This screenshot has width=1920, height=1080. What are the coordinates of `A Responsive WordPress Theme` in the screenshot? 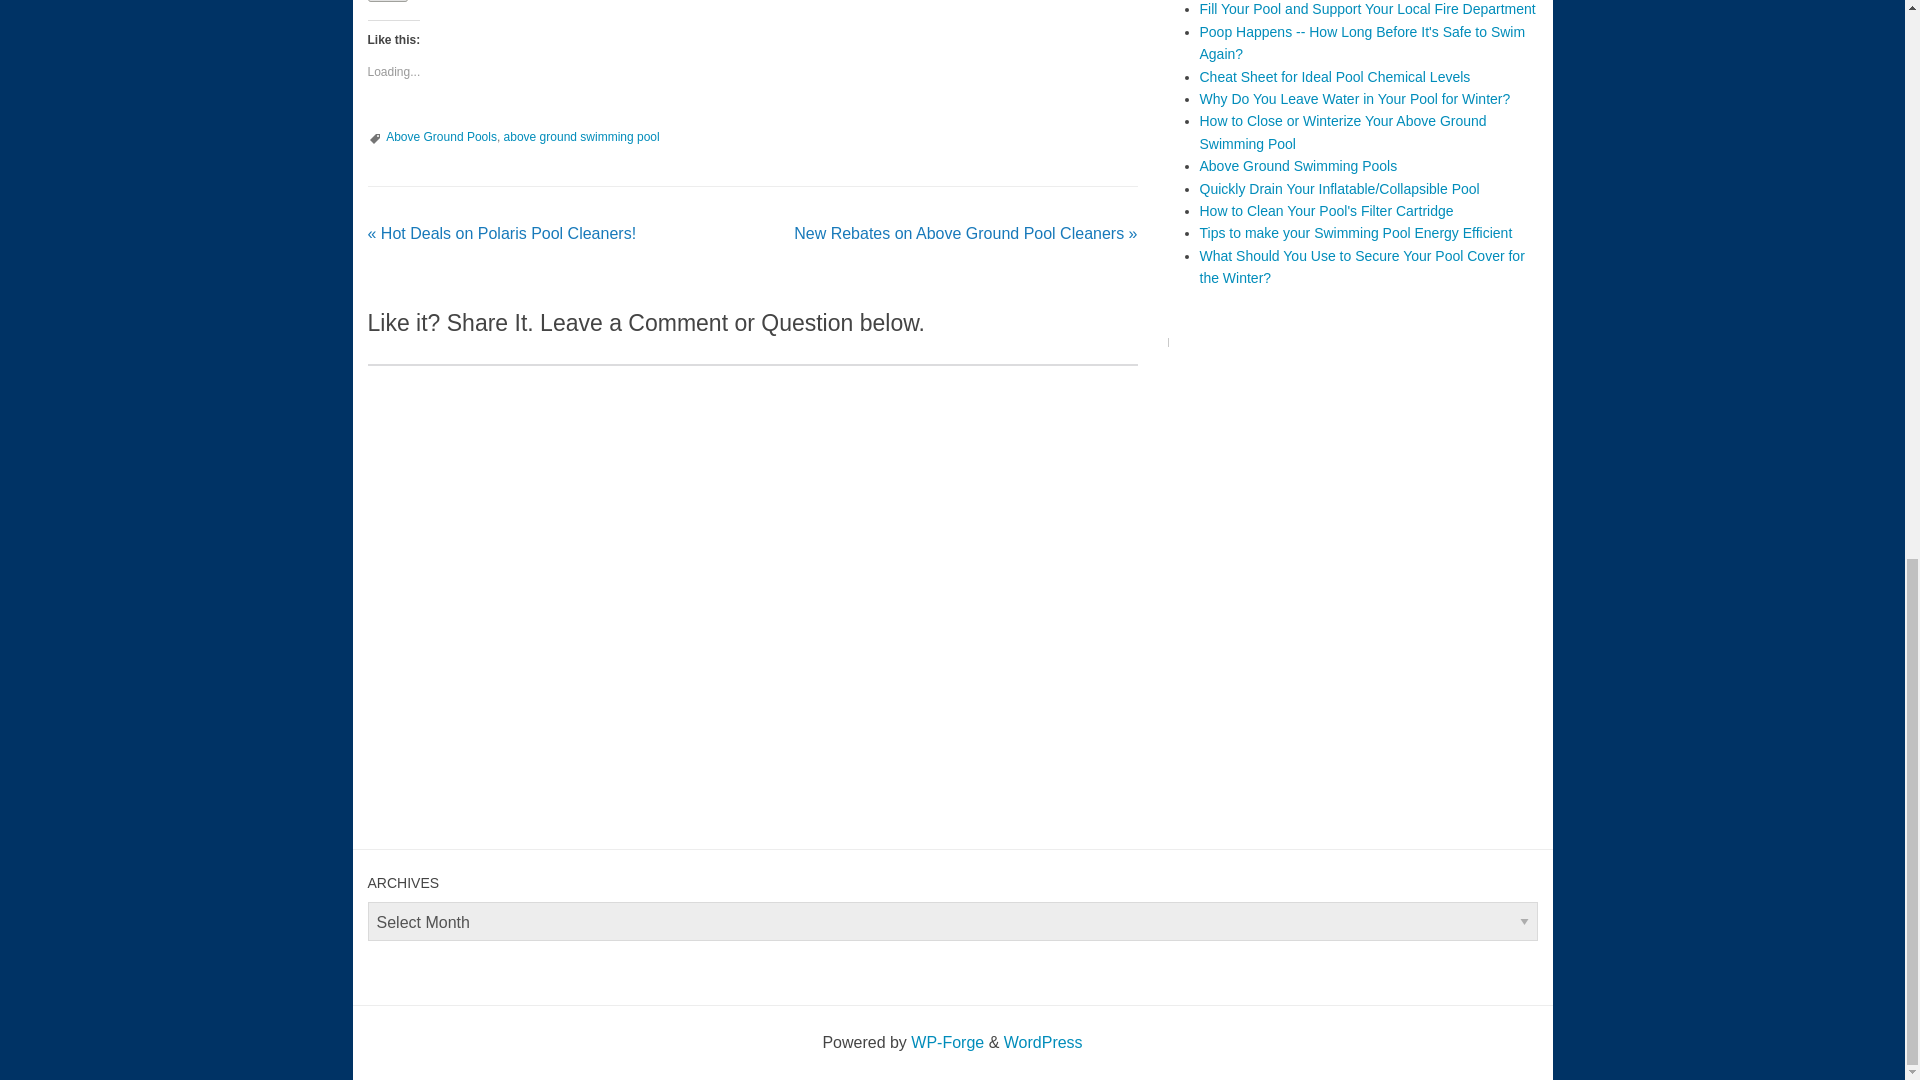 It's located at (946, 1042).